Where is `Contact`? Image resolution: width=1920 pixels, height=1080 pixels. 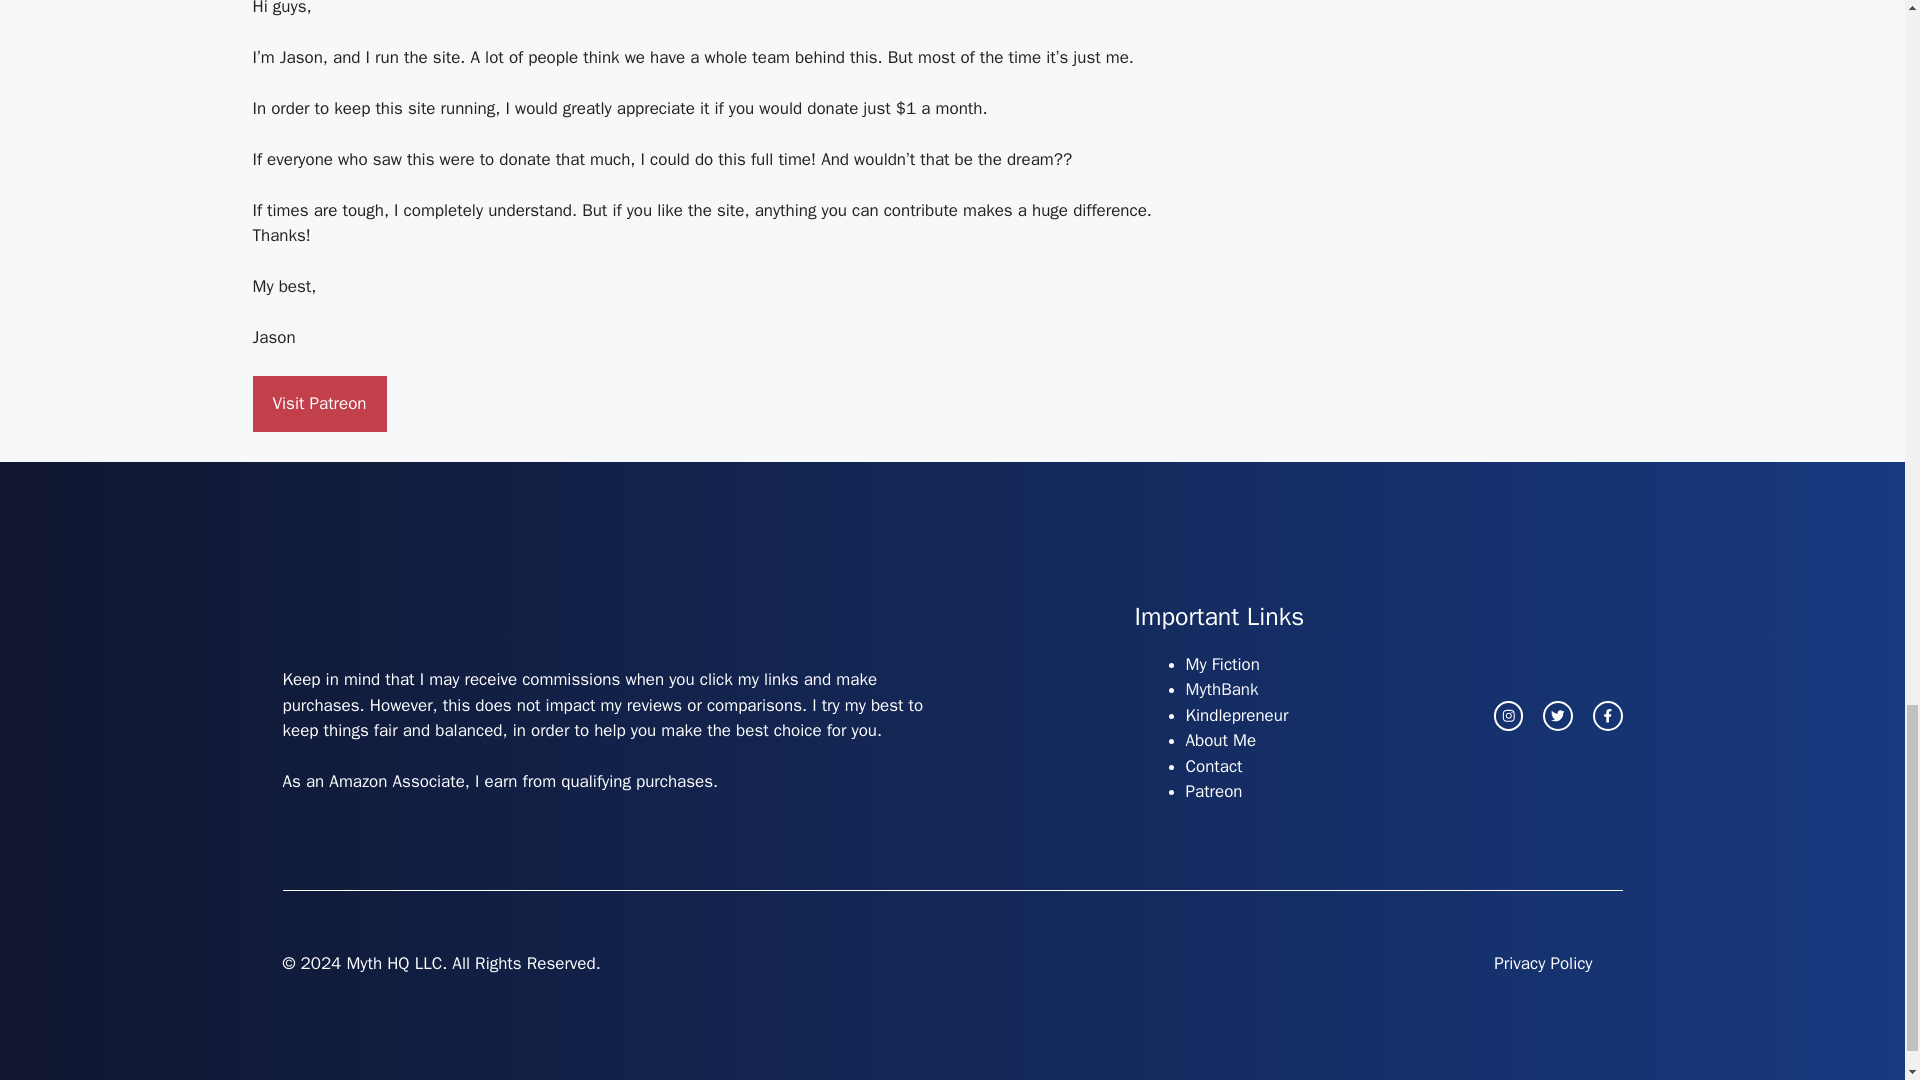 Contact is located at coordinates (1214, 766).